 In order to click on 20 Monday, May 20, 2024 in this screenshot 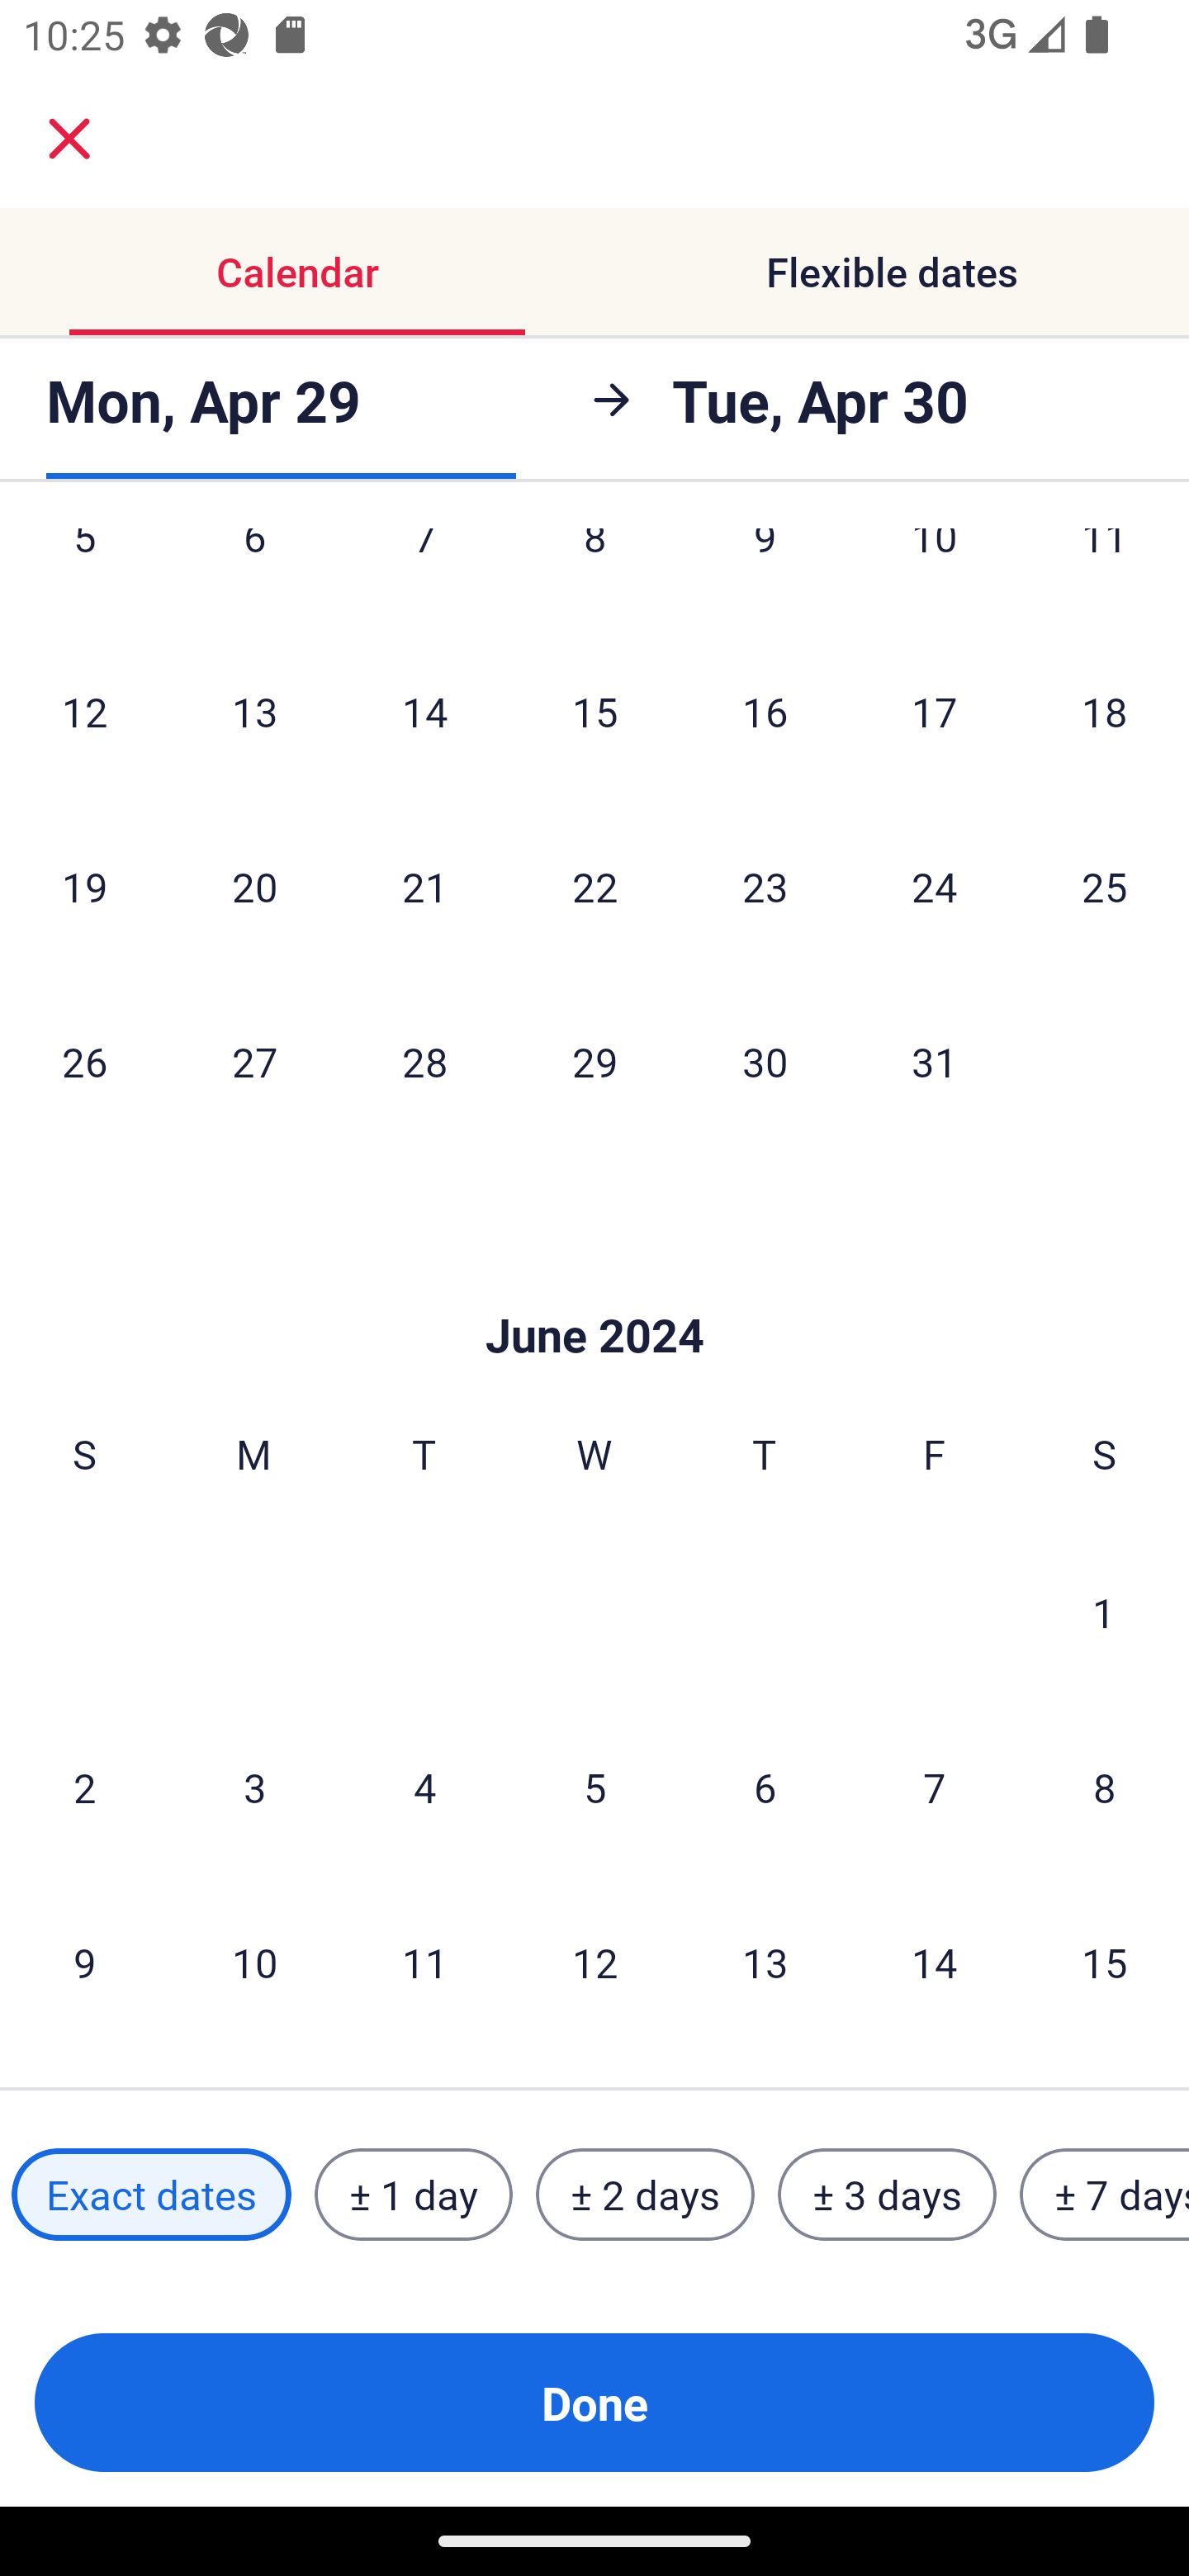, I will do `click(254, 886)`.